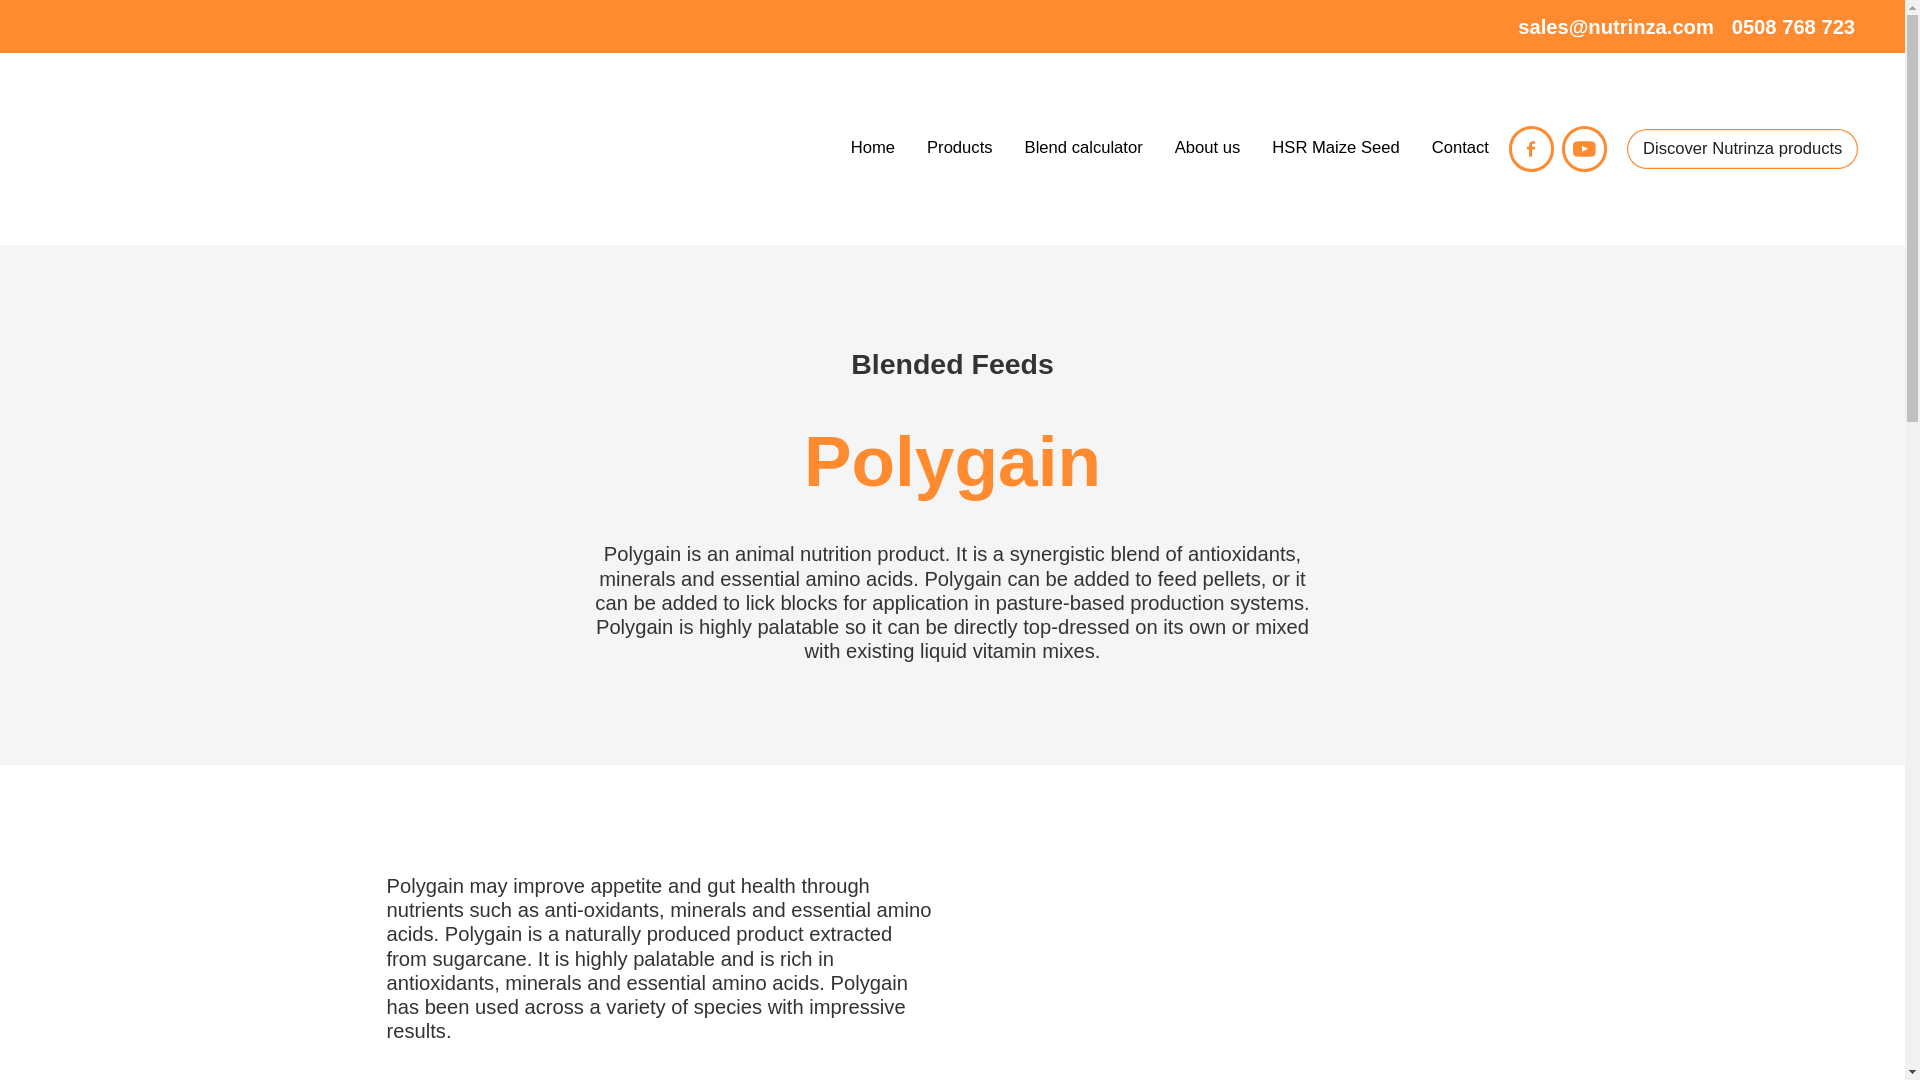  Describe the element at coordinates (1460, 147) in the screenshot. I see `Contact` at that location.